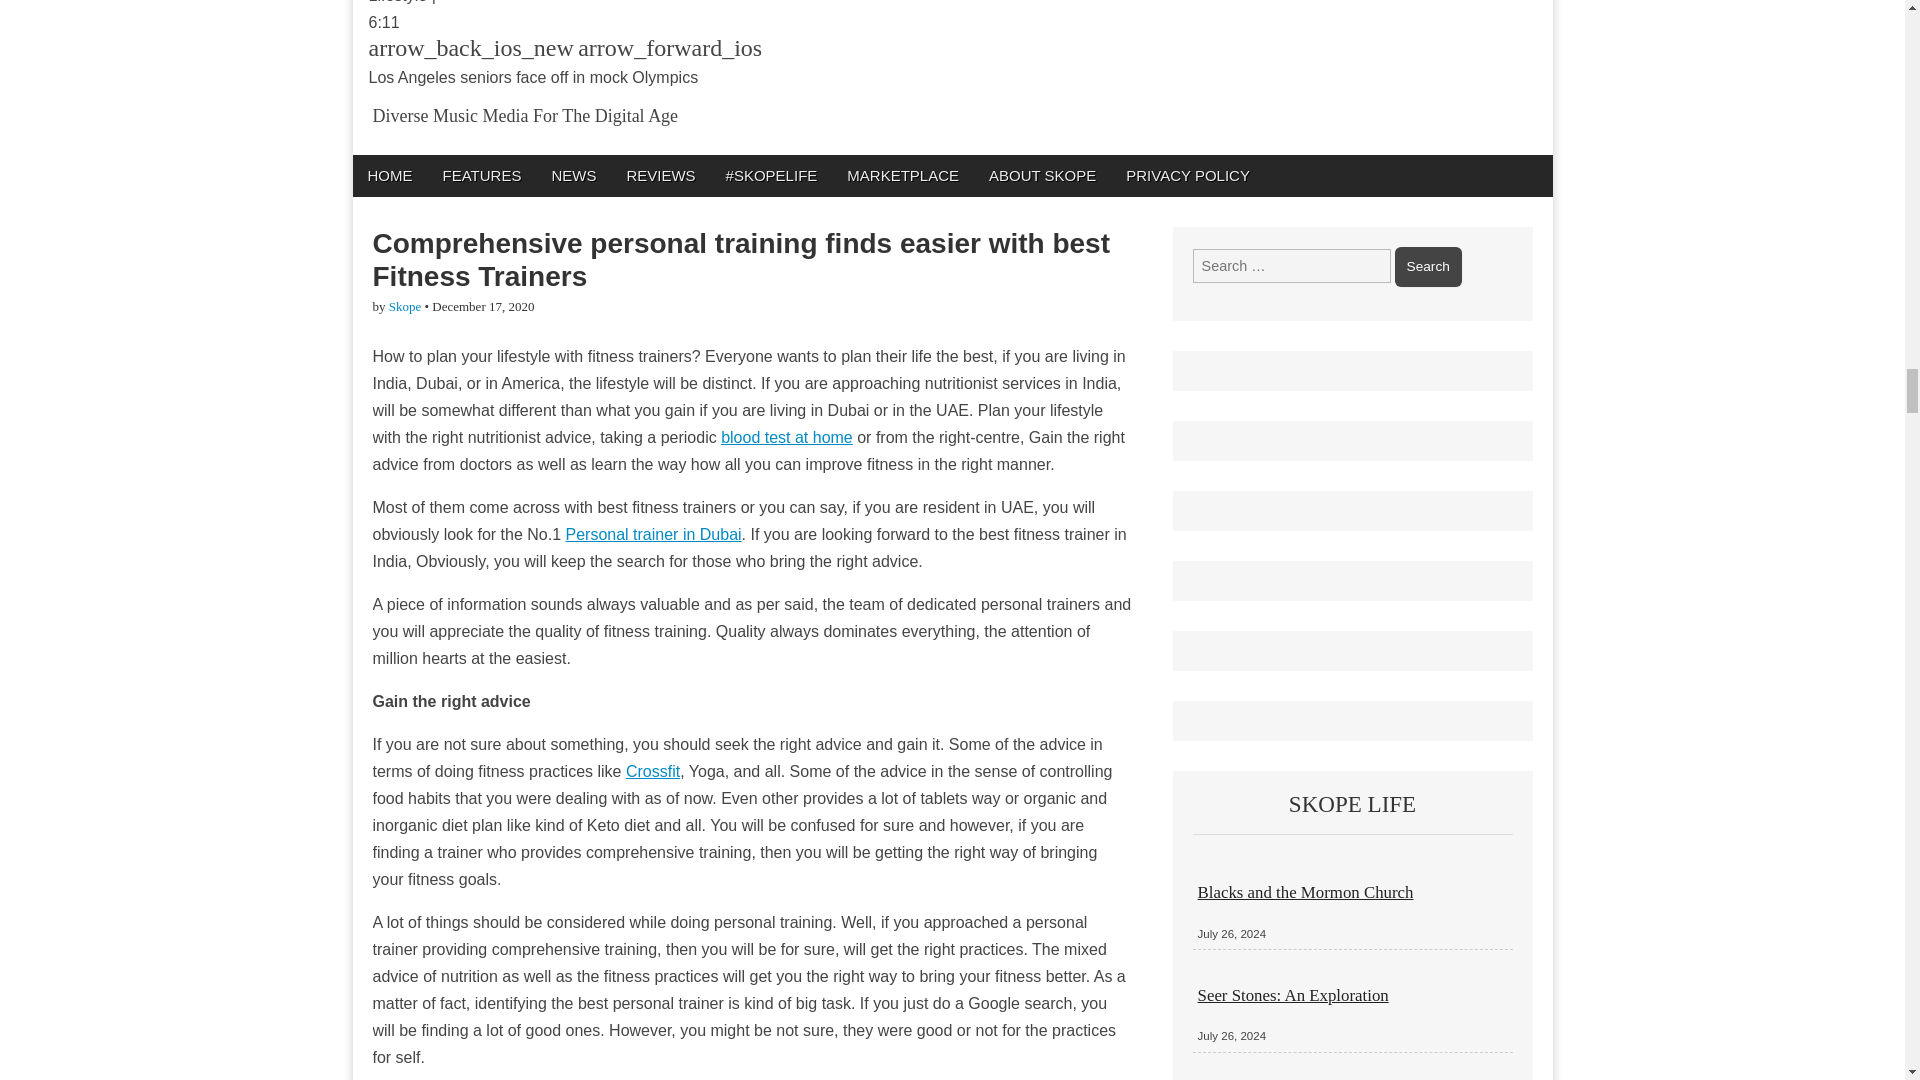  What do you see at coordinates (1306, 892) in the screenshot?
I see `Blacks and the Mormon Church` at bounding box center [1306, 892].